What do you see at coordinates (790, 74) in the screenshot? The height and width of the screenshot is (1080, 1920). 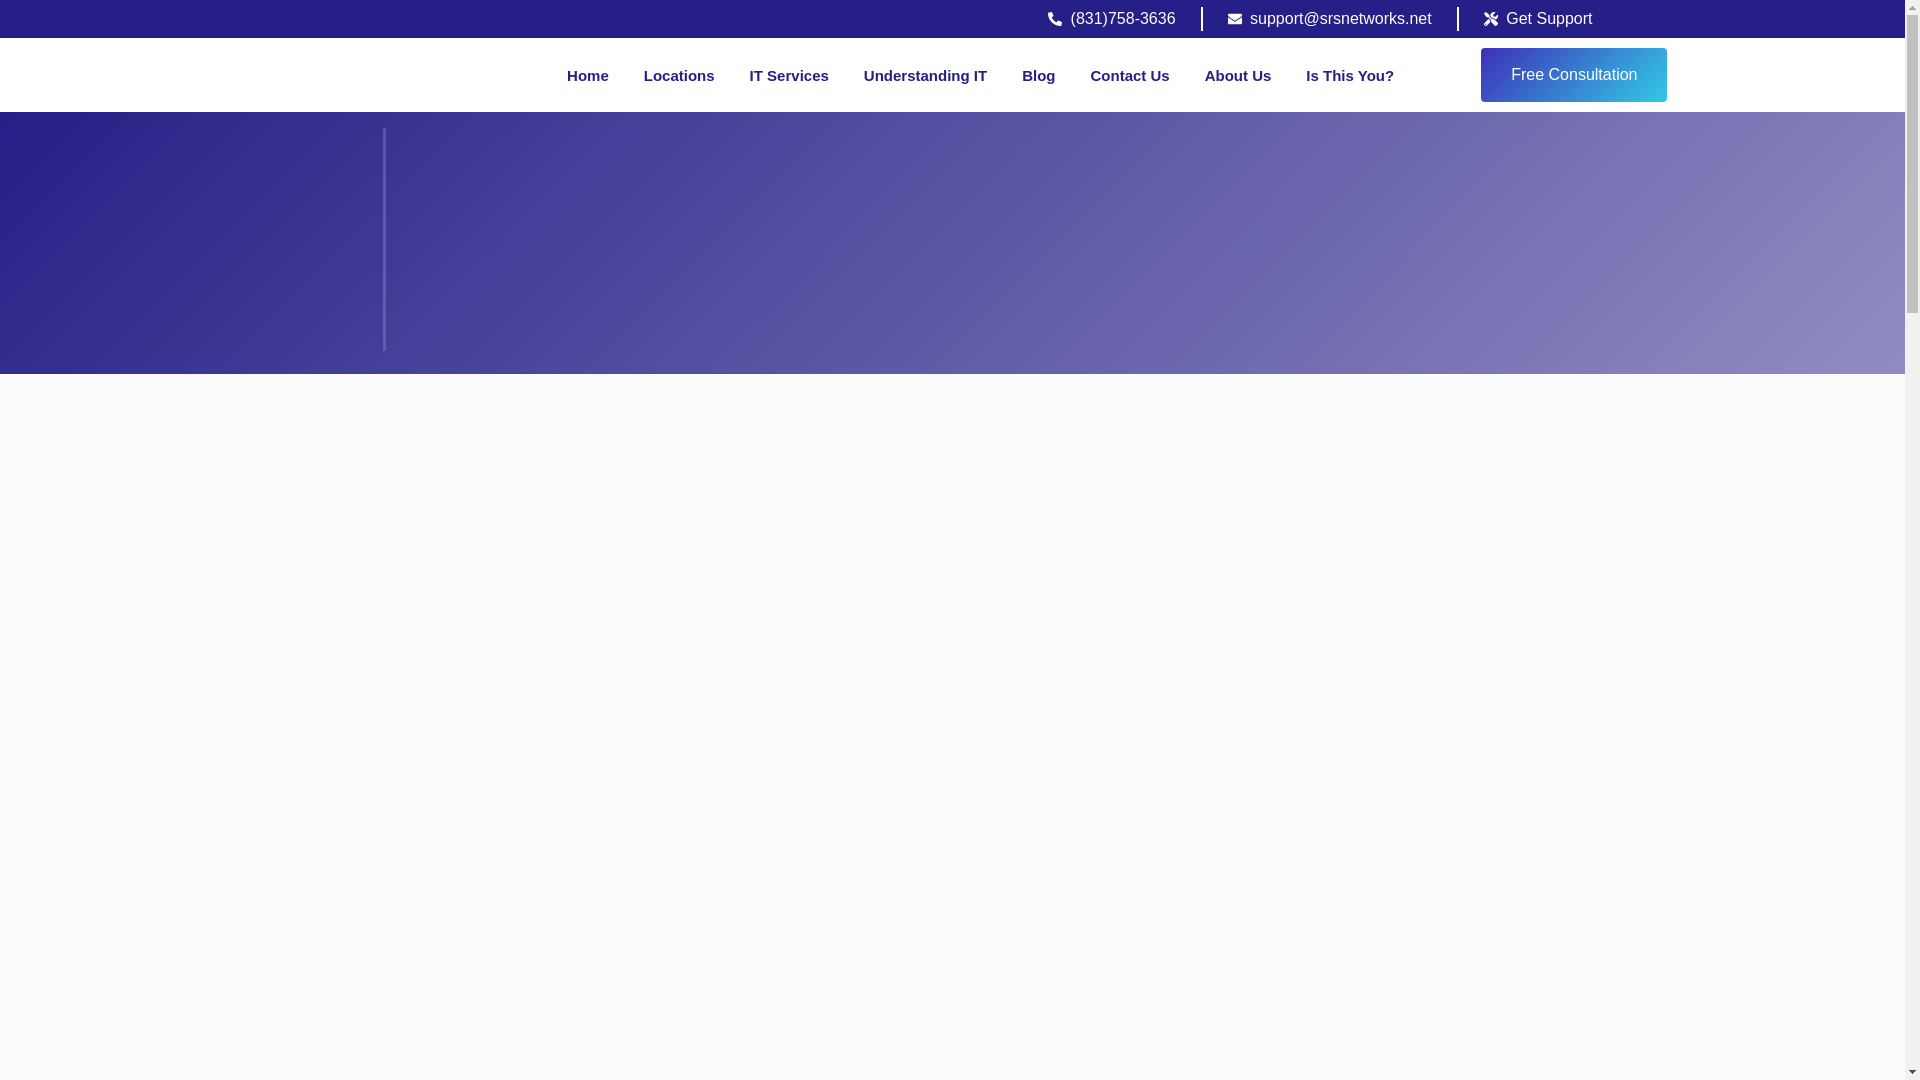 I see `IT Services` at bounding box center [790, 74].